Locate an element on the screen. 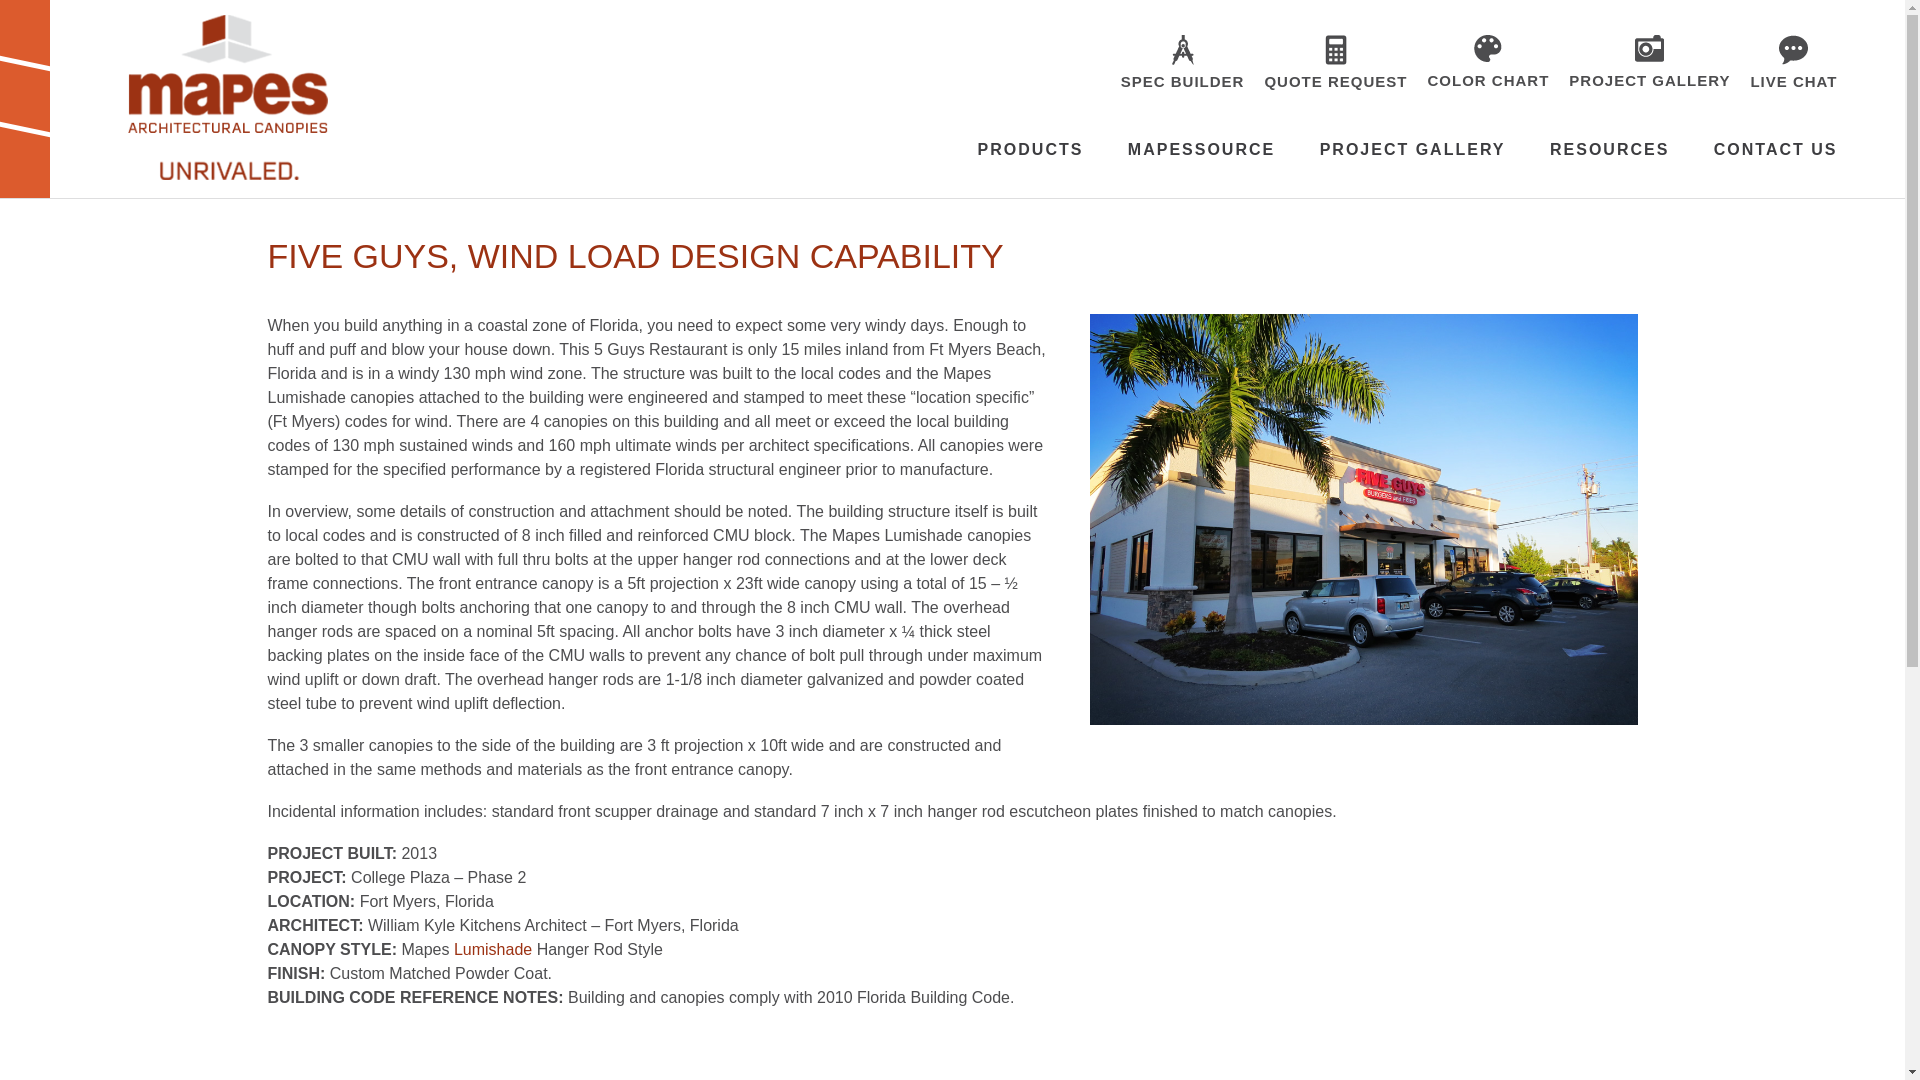 The image size is (1920, 1080). RESOURCES is located at coordinates (1608, 149).